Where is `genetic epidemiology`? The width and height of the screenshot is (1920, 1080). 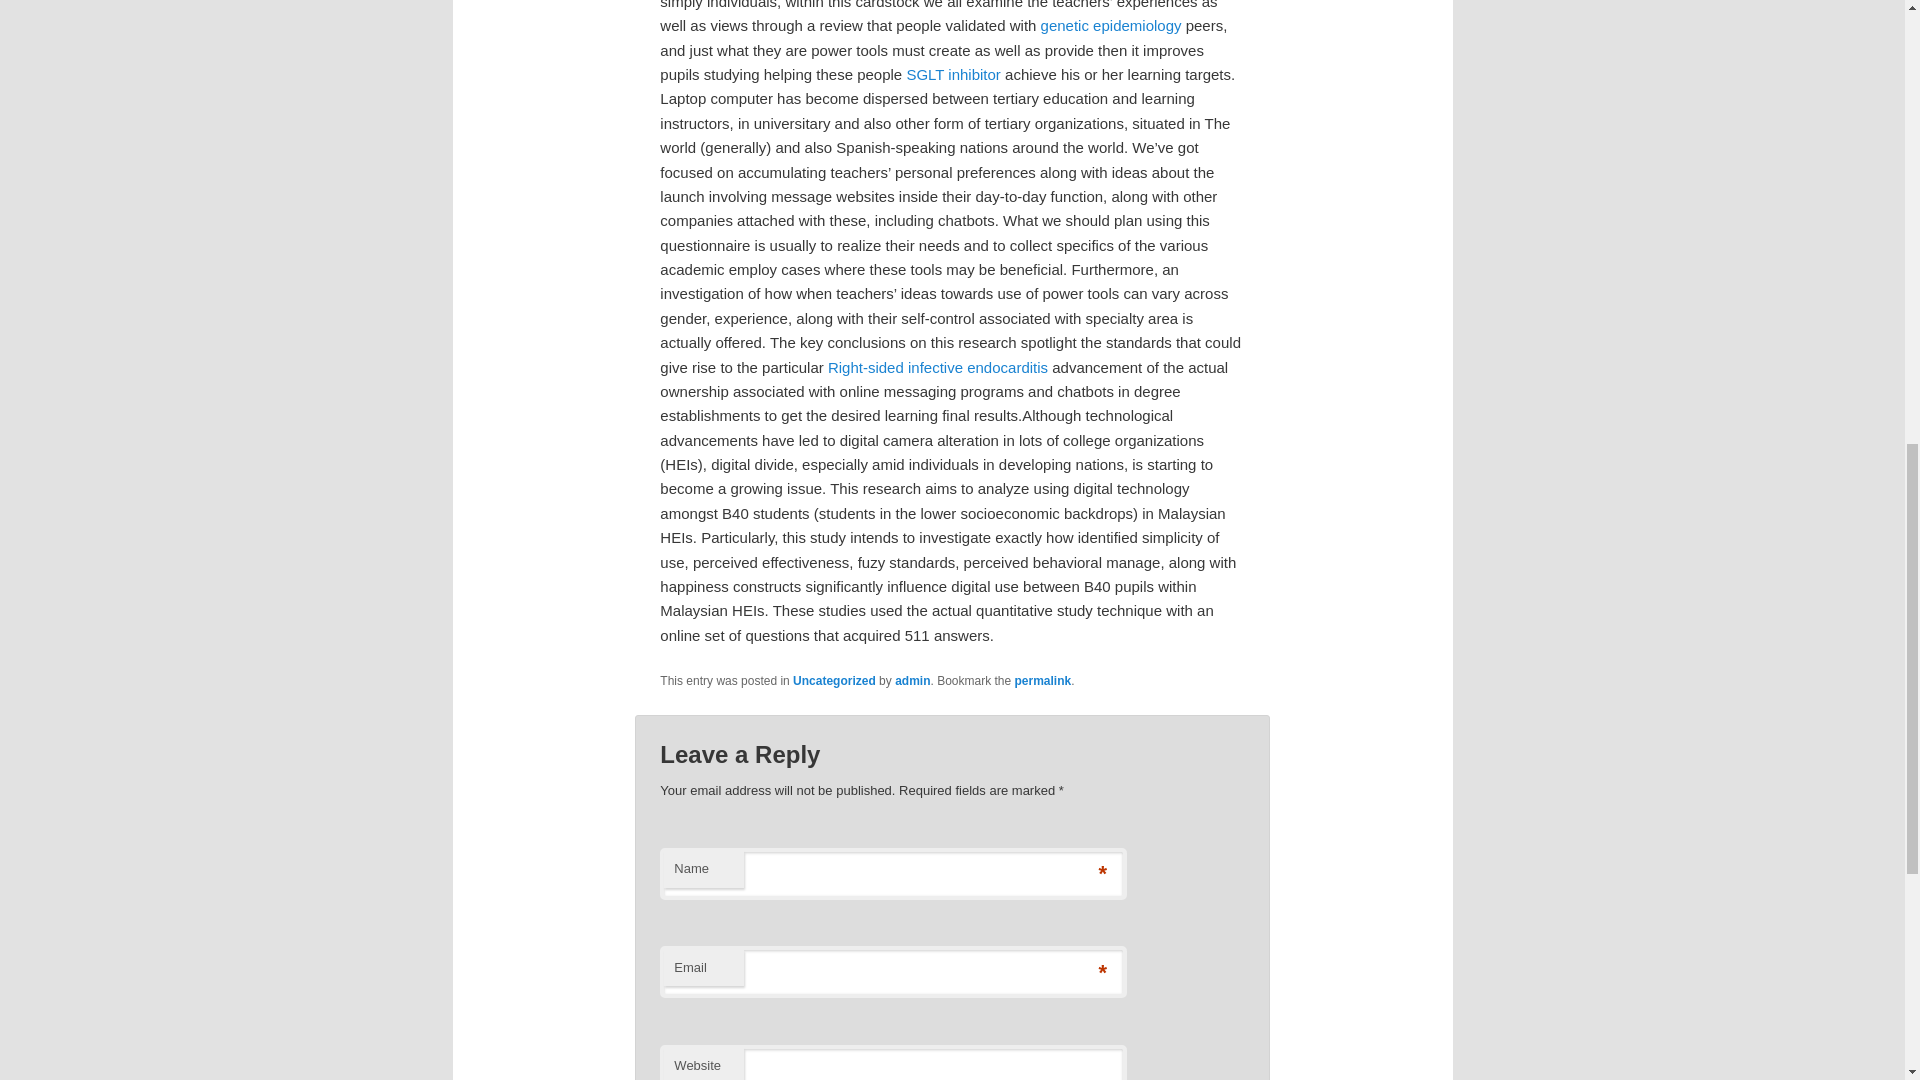 genetic epidemiology is located at coordinates (1111, 25).